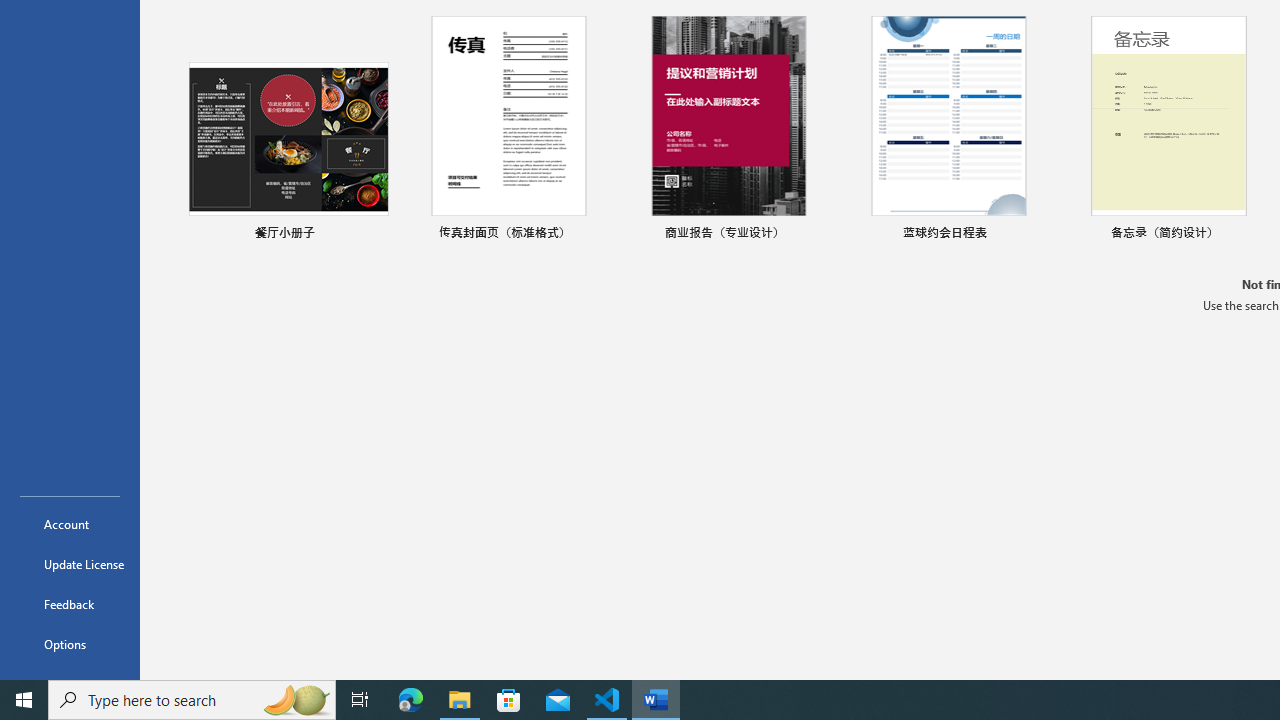 The width and height of the screenshot is (1280, 720). What do you see at coordinates (70, 644) in the screenshot?
I see `Options` at bounding box center [70, 644].